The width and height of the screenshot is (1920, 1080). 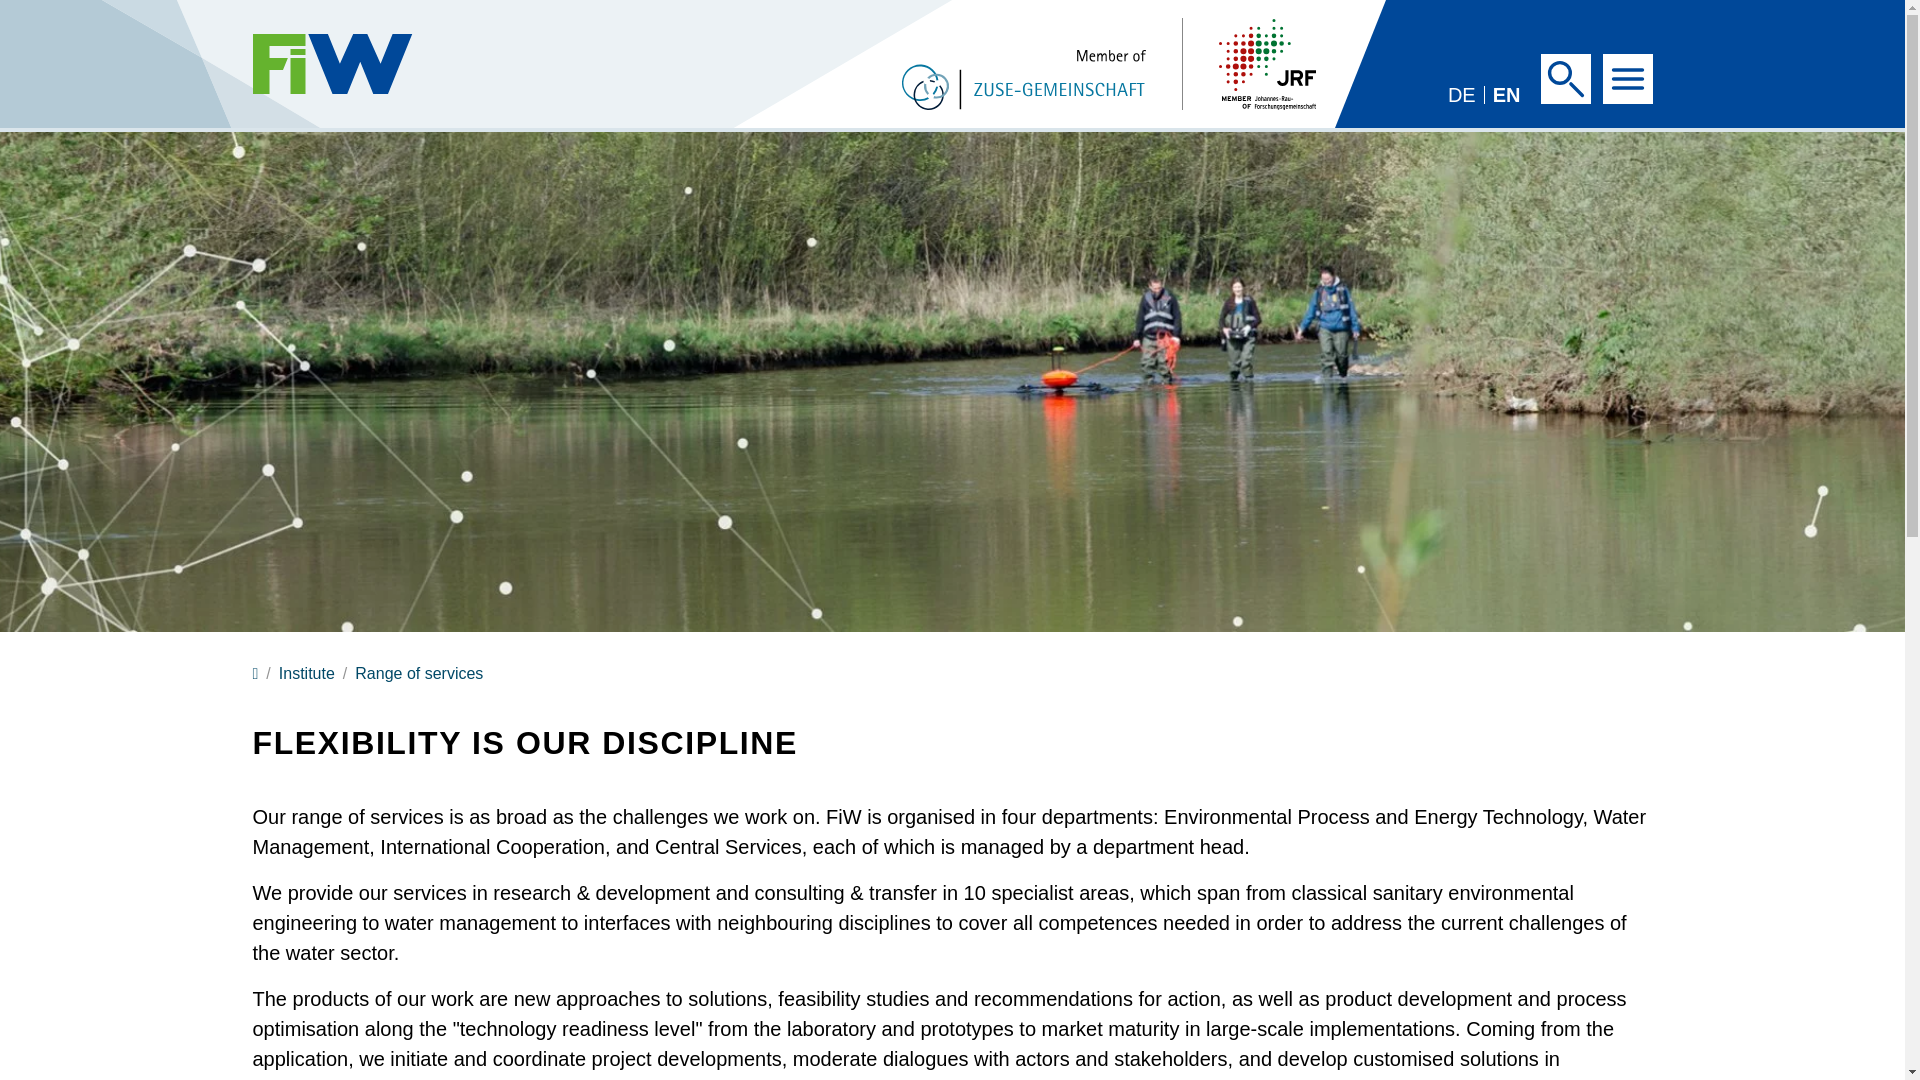 What do you see at coordinates (1462, 94) in the screenshot?
I see `DE` at bounding box center [1462, 94].